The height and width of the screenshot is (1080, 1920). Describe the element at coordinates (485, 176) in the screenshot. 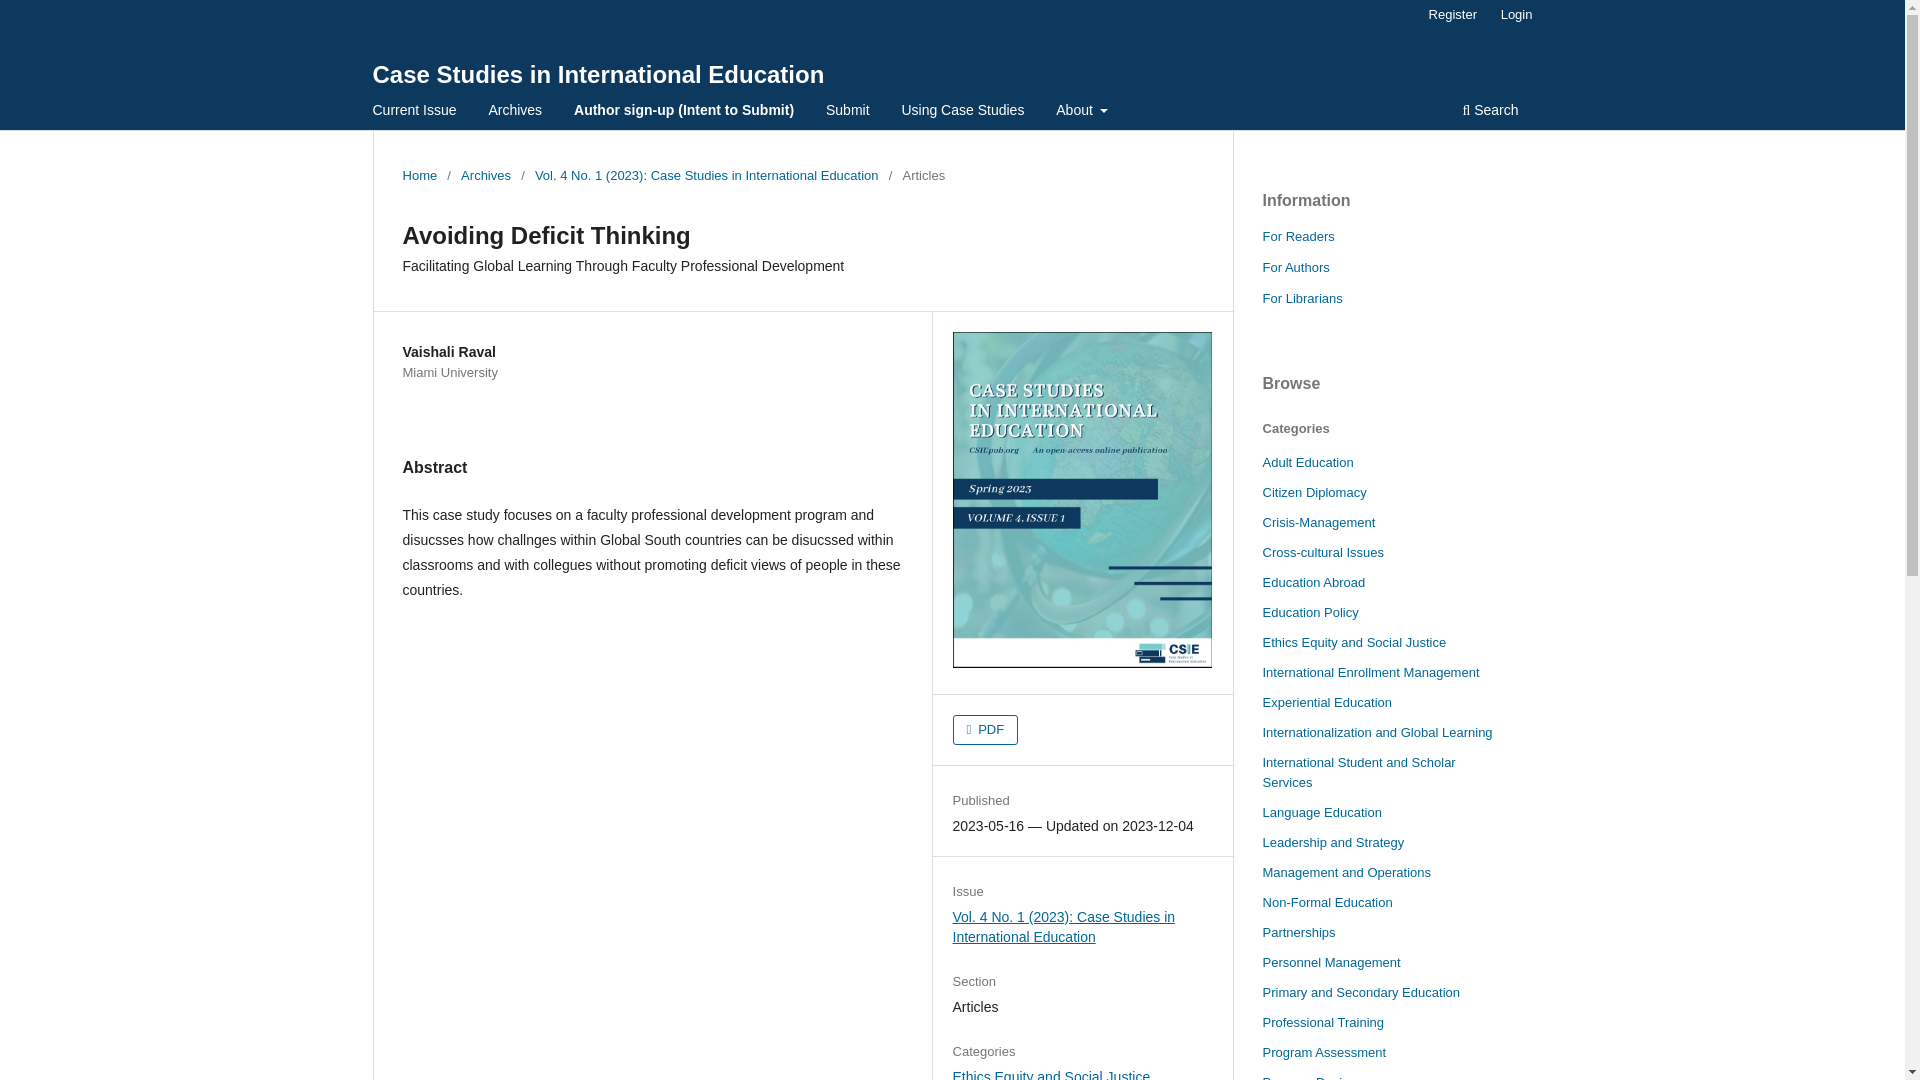

I see `Archives` at that location.